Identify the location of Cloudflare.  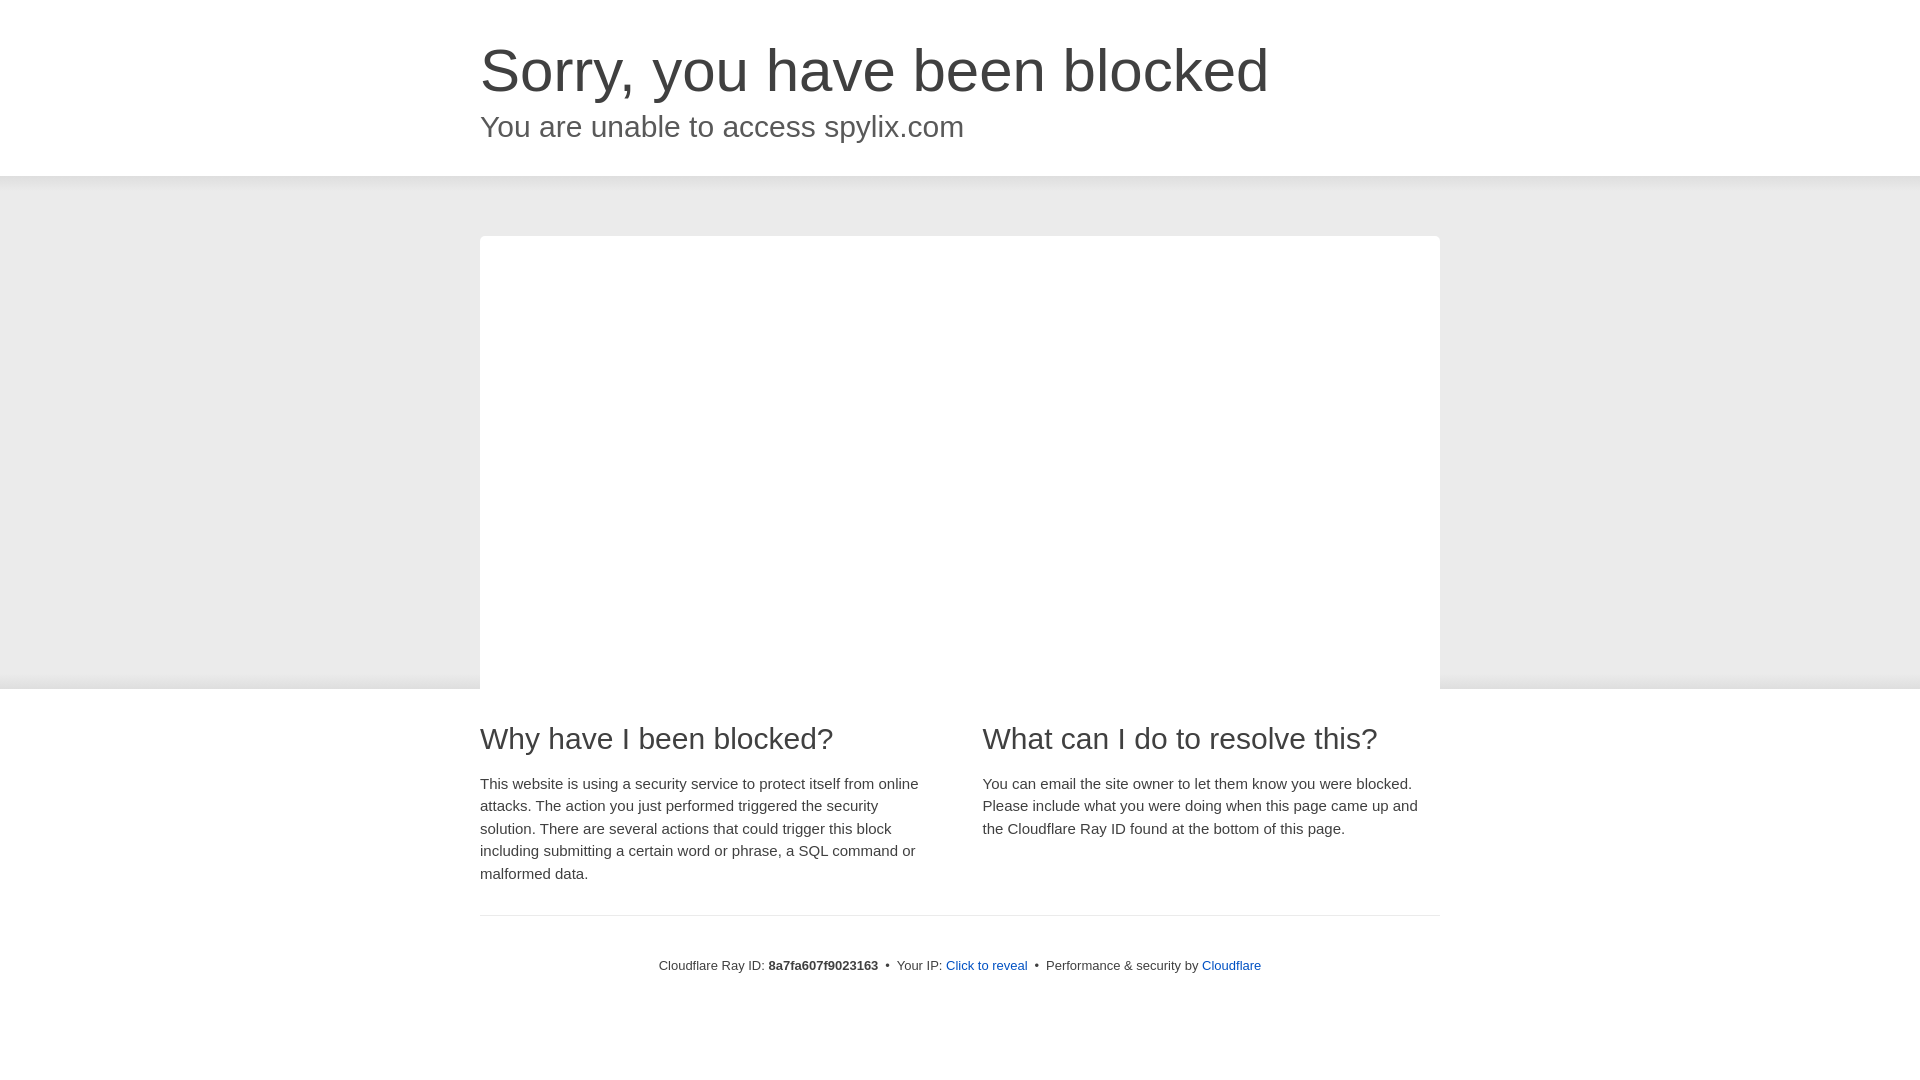
(1231, 965).